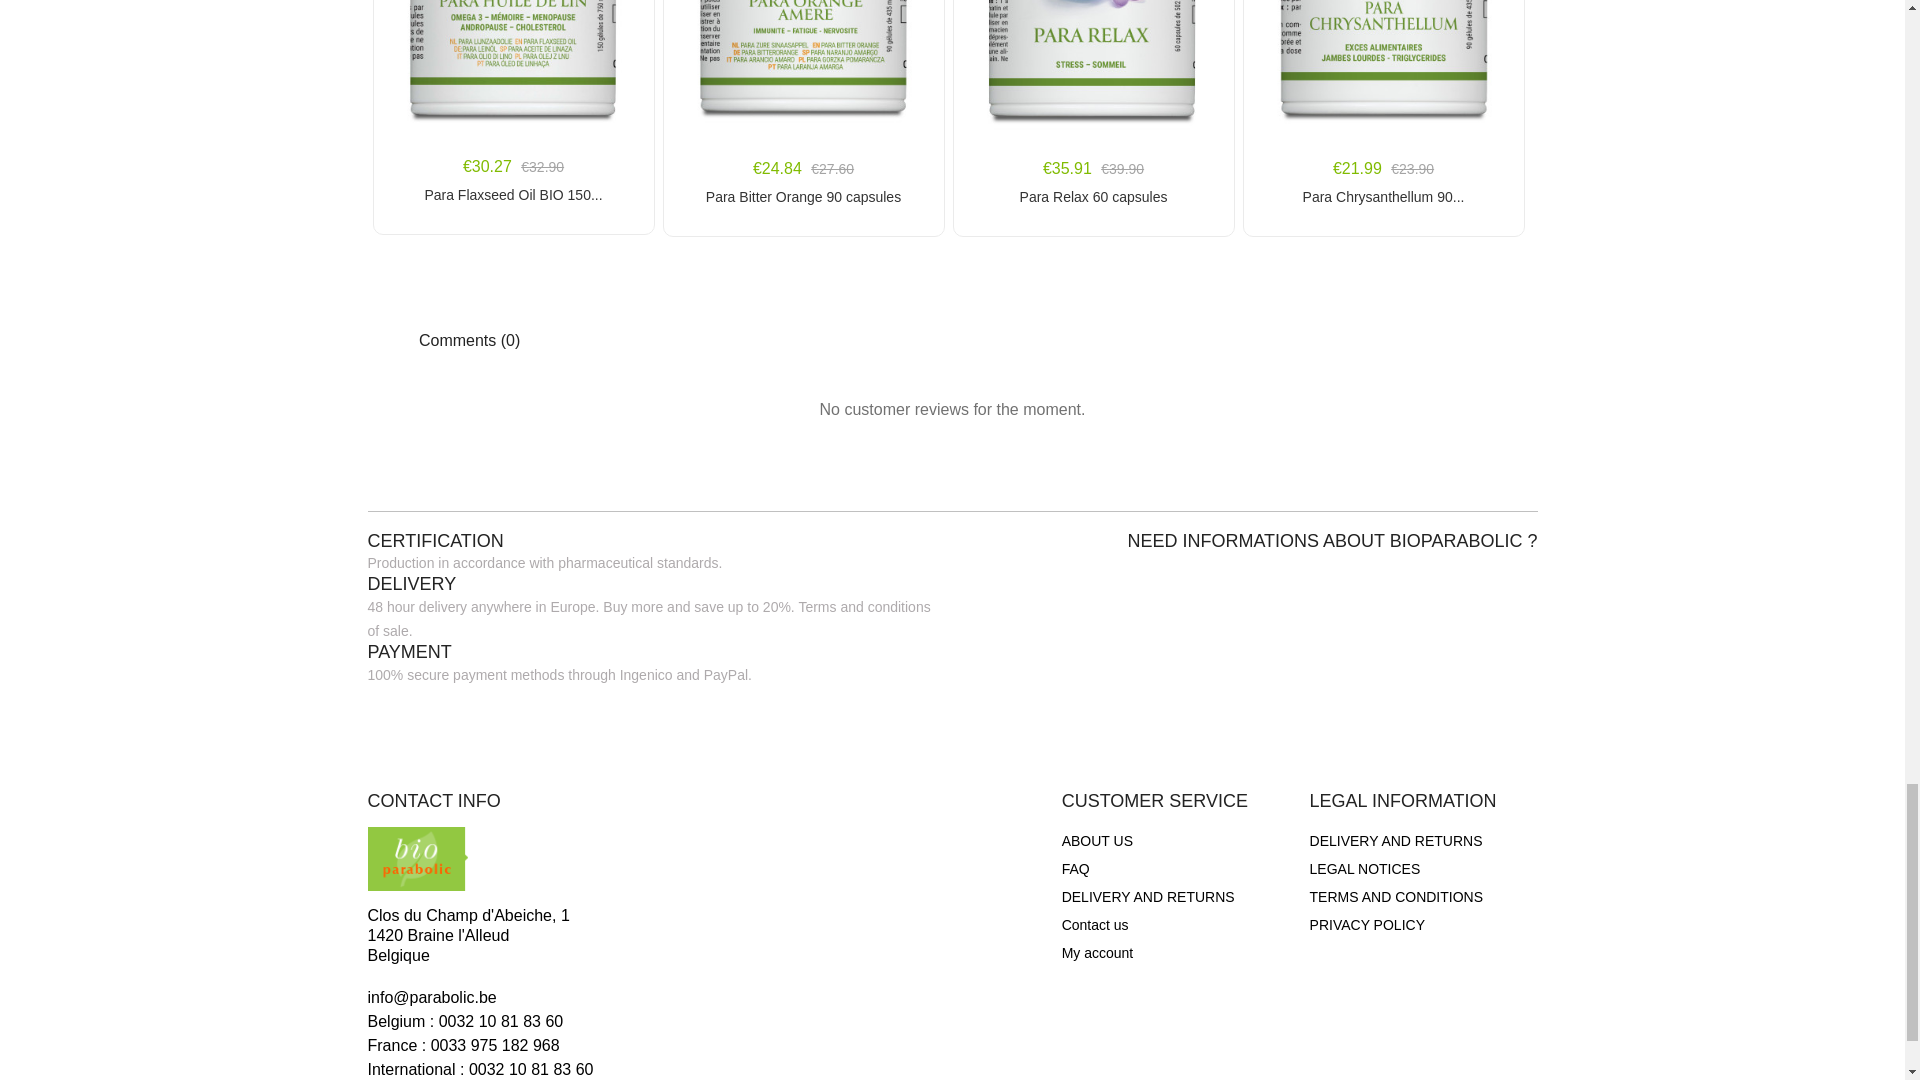 The image size is (1920, 1080). I want to click on Aide, so click(1076, 869).